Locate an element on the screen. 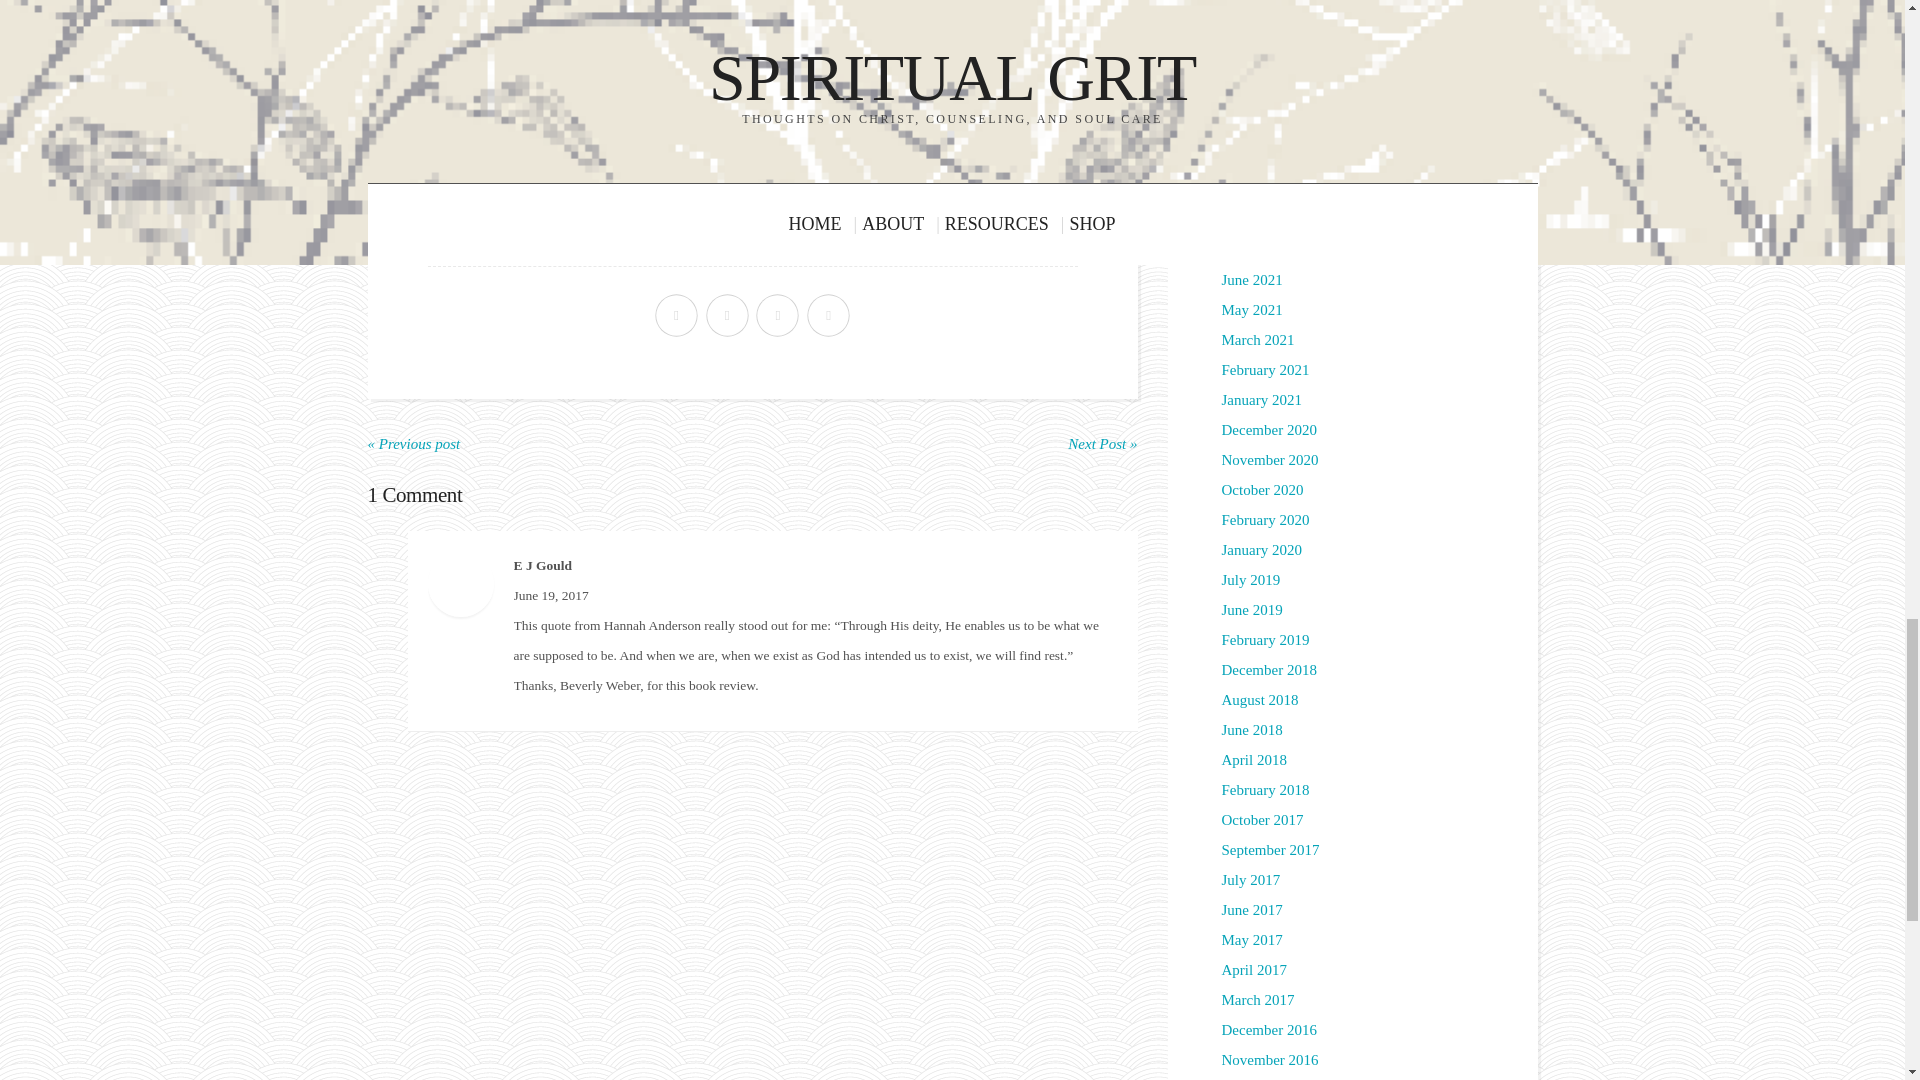 Image resolution: width=1920 pixels, height=1080 pixels. February 2022 is located at coordinates (1265, 190).